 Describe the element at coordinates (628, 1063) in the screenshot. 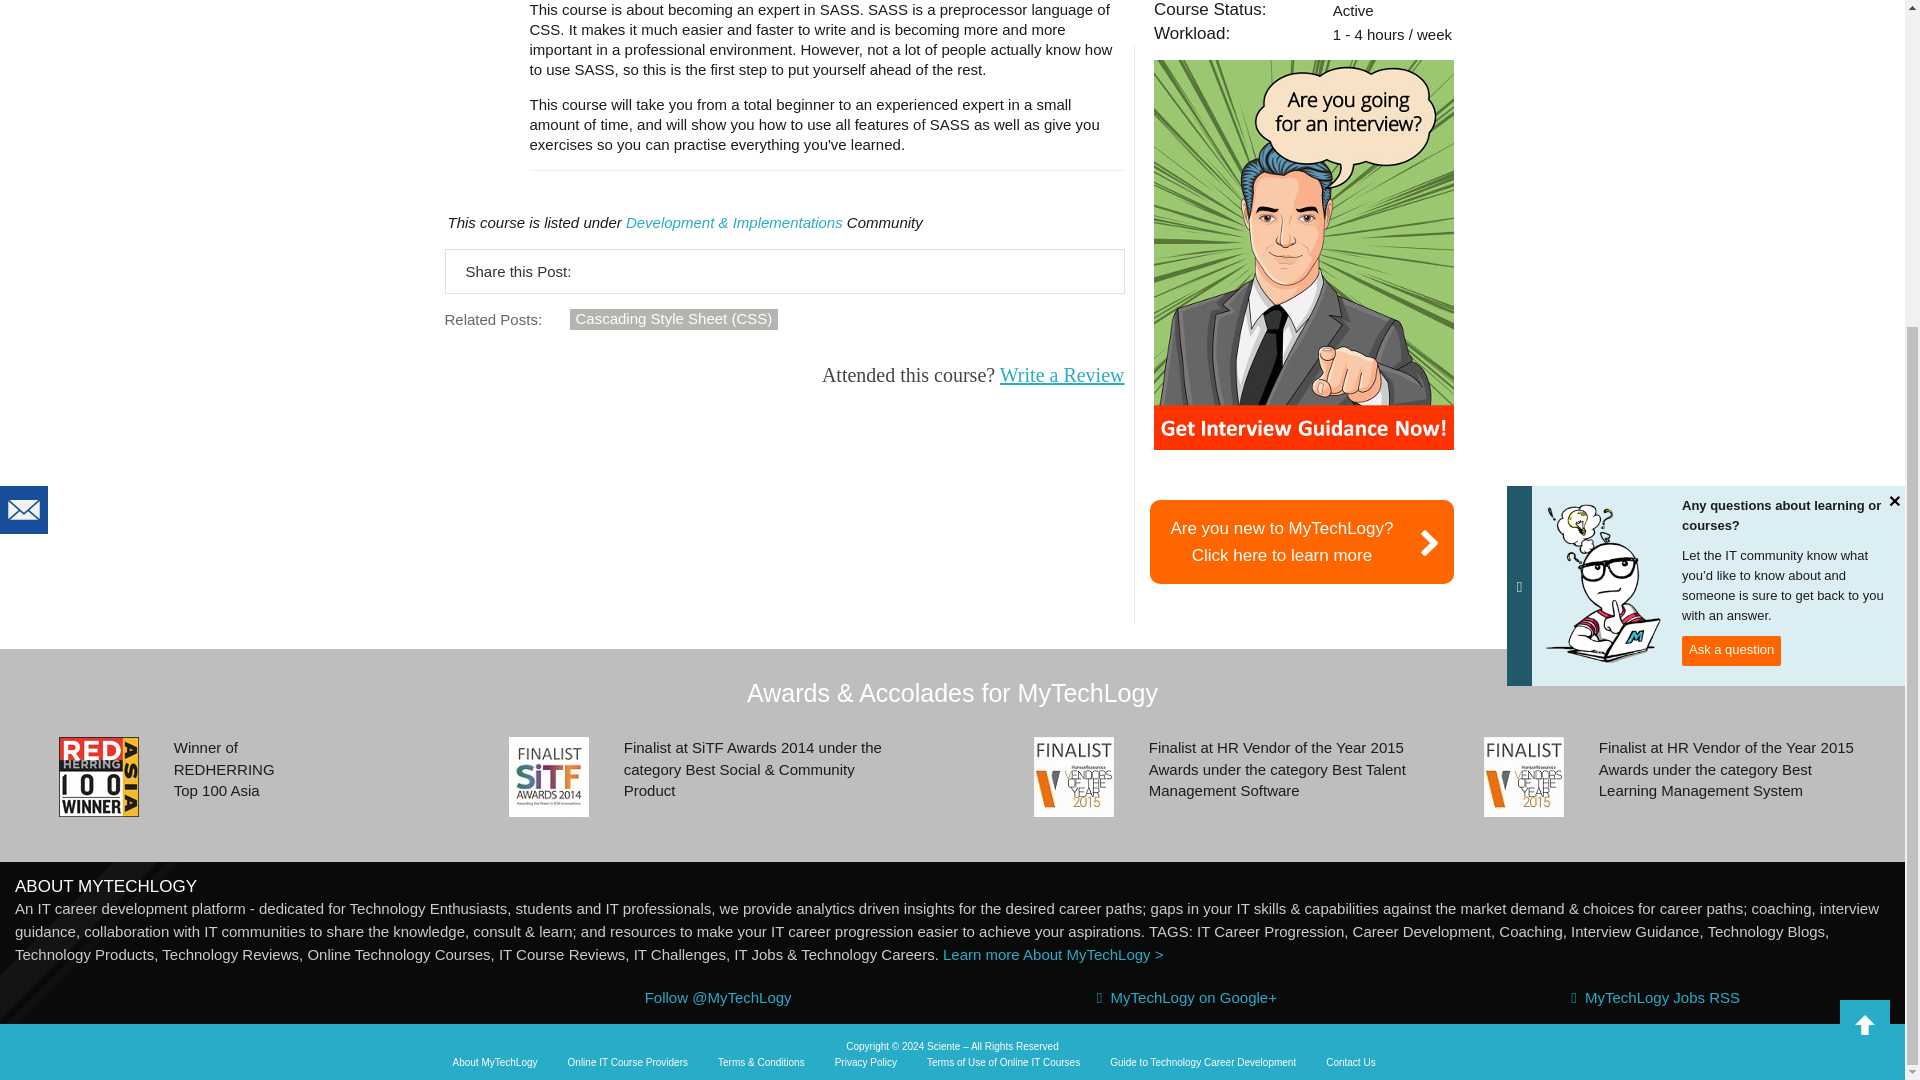

I see `Online IT Course Providers` at that location.